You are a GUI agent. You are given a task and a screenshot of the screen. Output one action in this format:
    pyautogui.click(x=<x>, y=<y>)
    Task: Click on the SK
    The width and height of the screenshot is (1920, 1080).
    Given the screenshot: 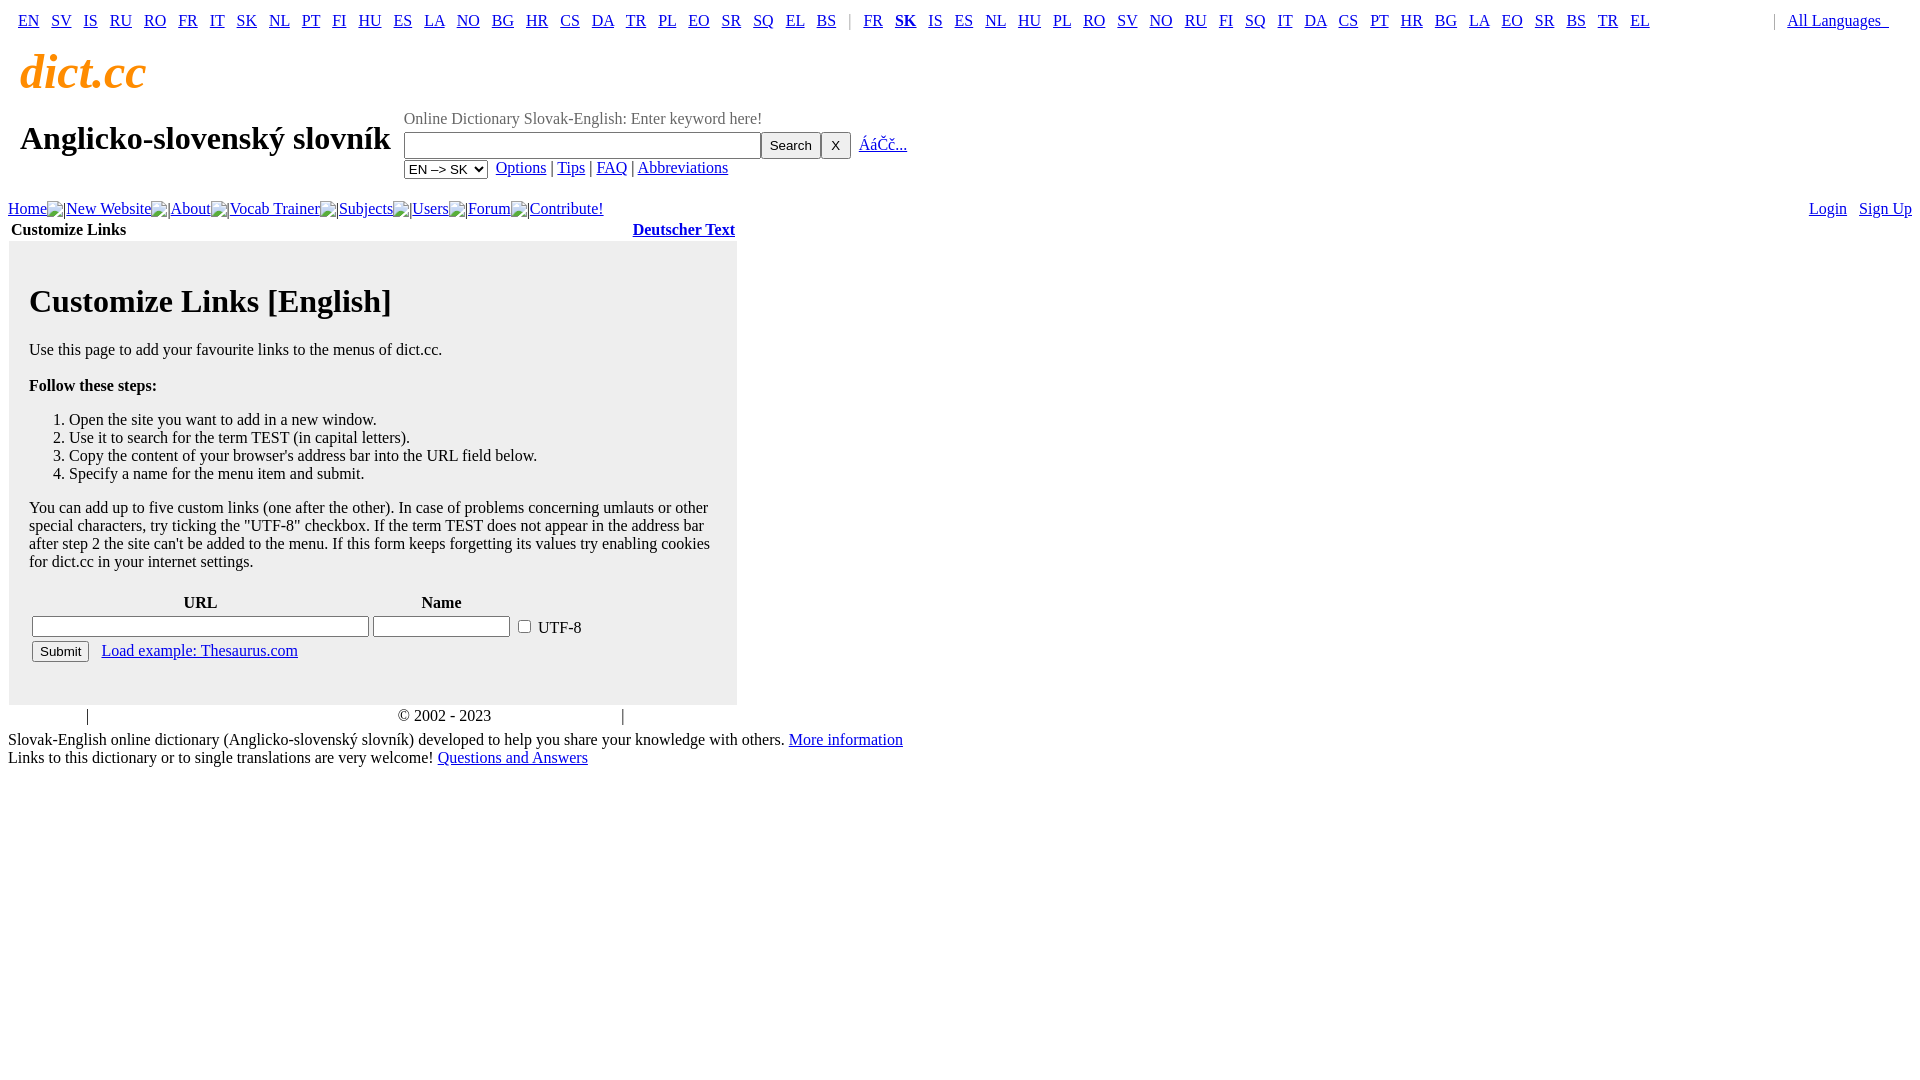 What is the action you would take?
    pyautogui.click(x=247, y=20)
    